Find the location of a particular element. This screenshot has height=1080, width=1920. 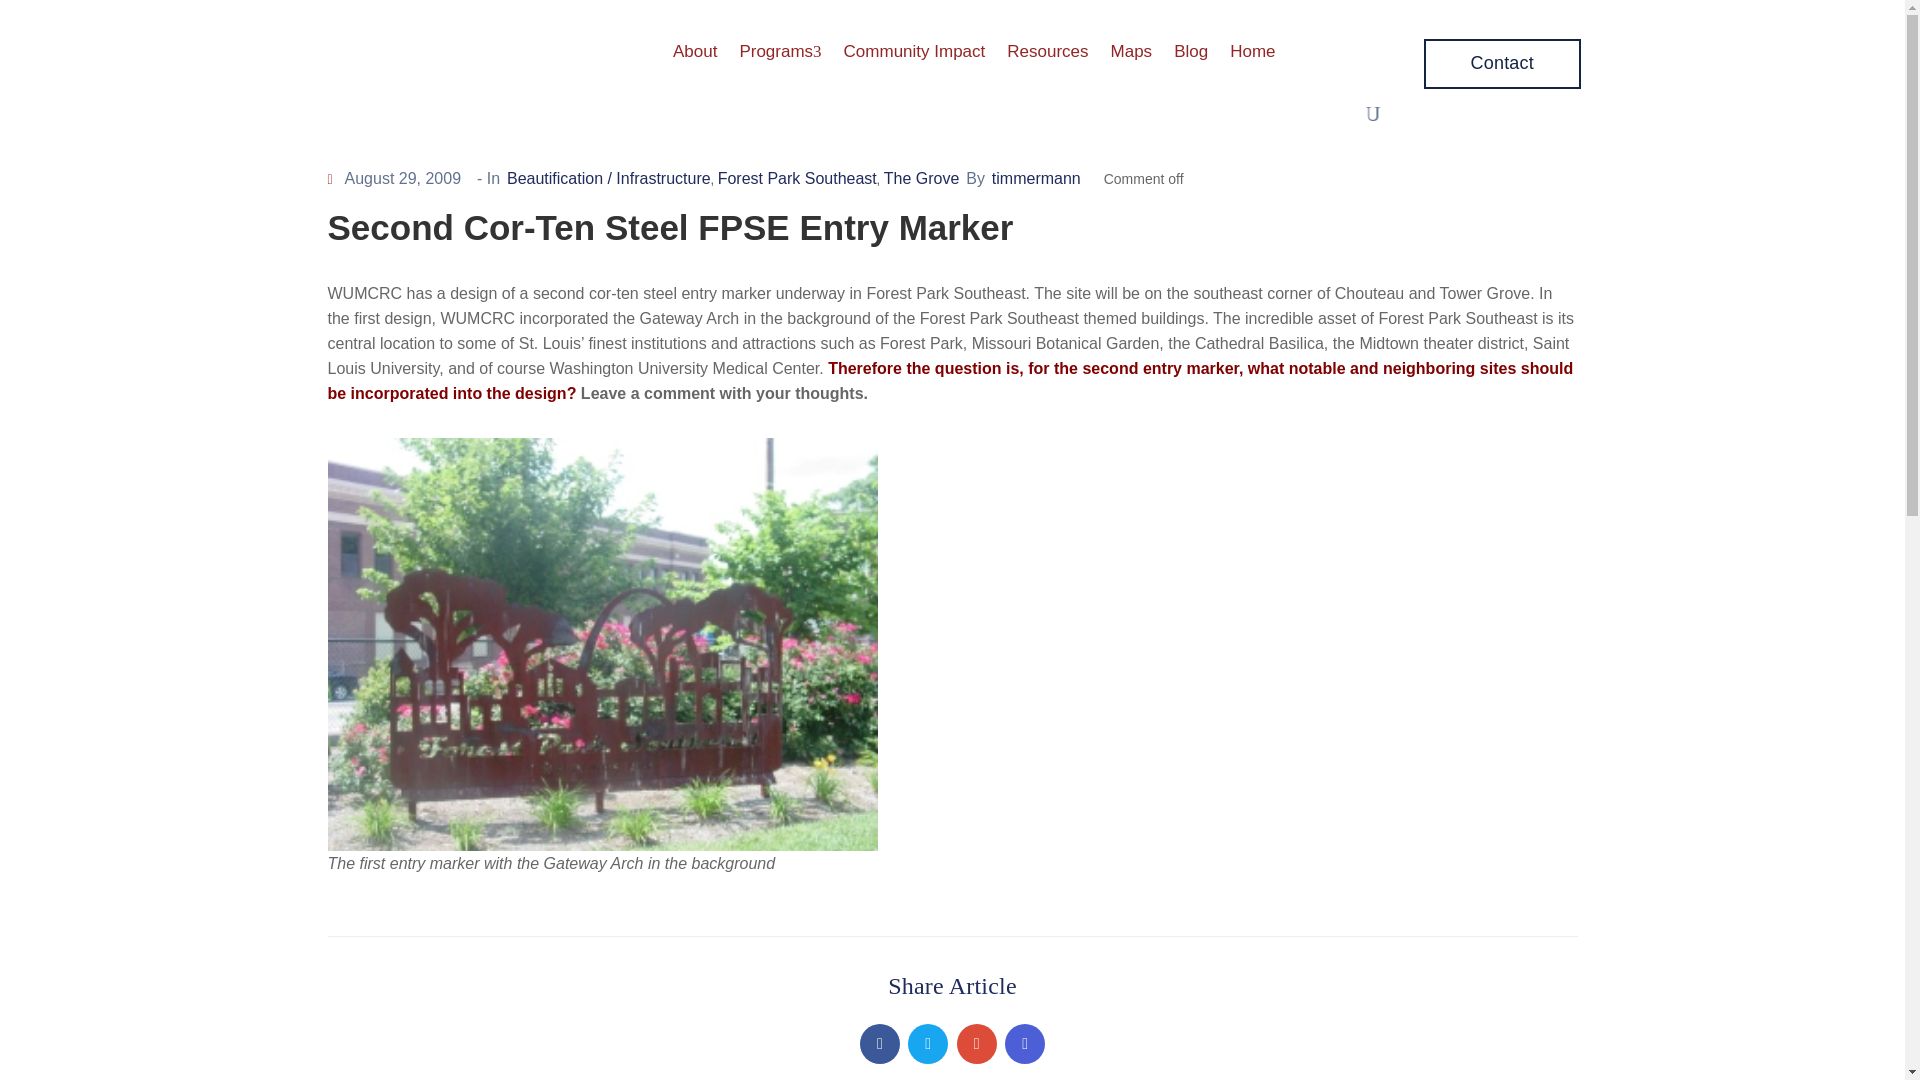

Facebook is located at coordinates (880, 1043).